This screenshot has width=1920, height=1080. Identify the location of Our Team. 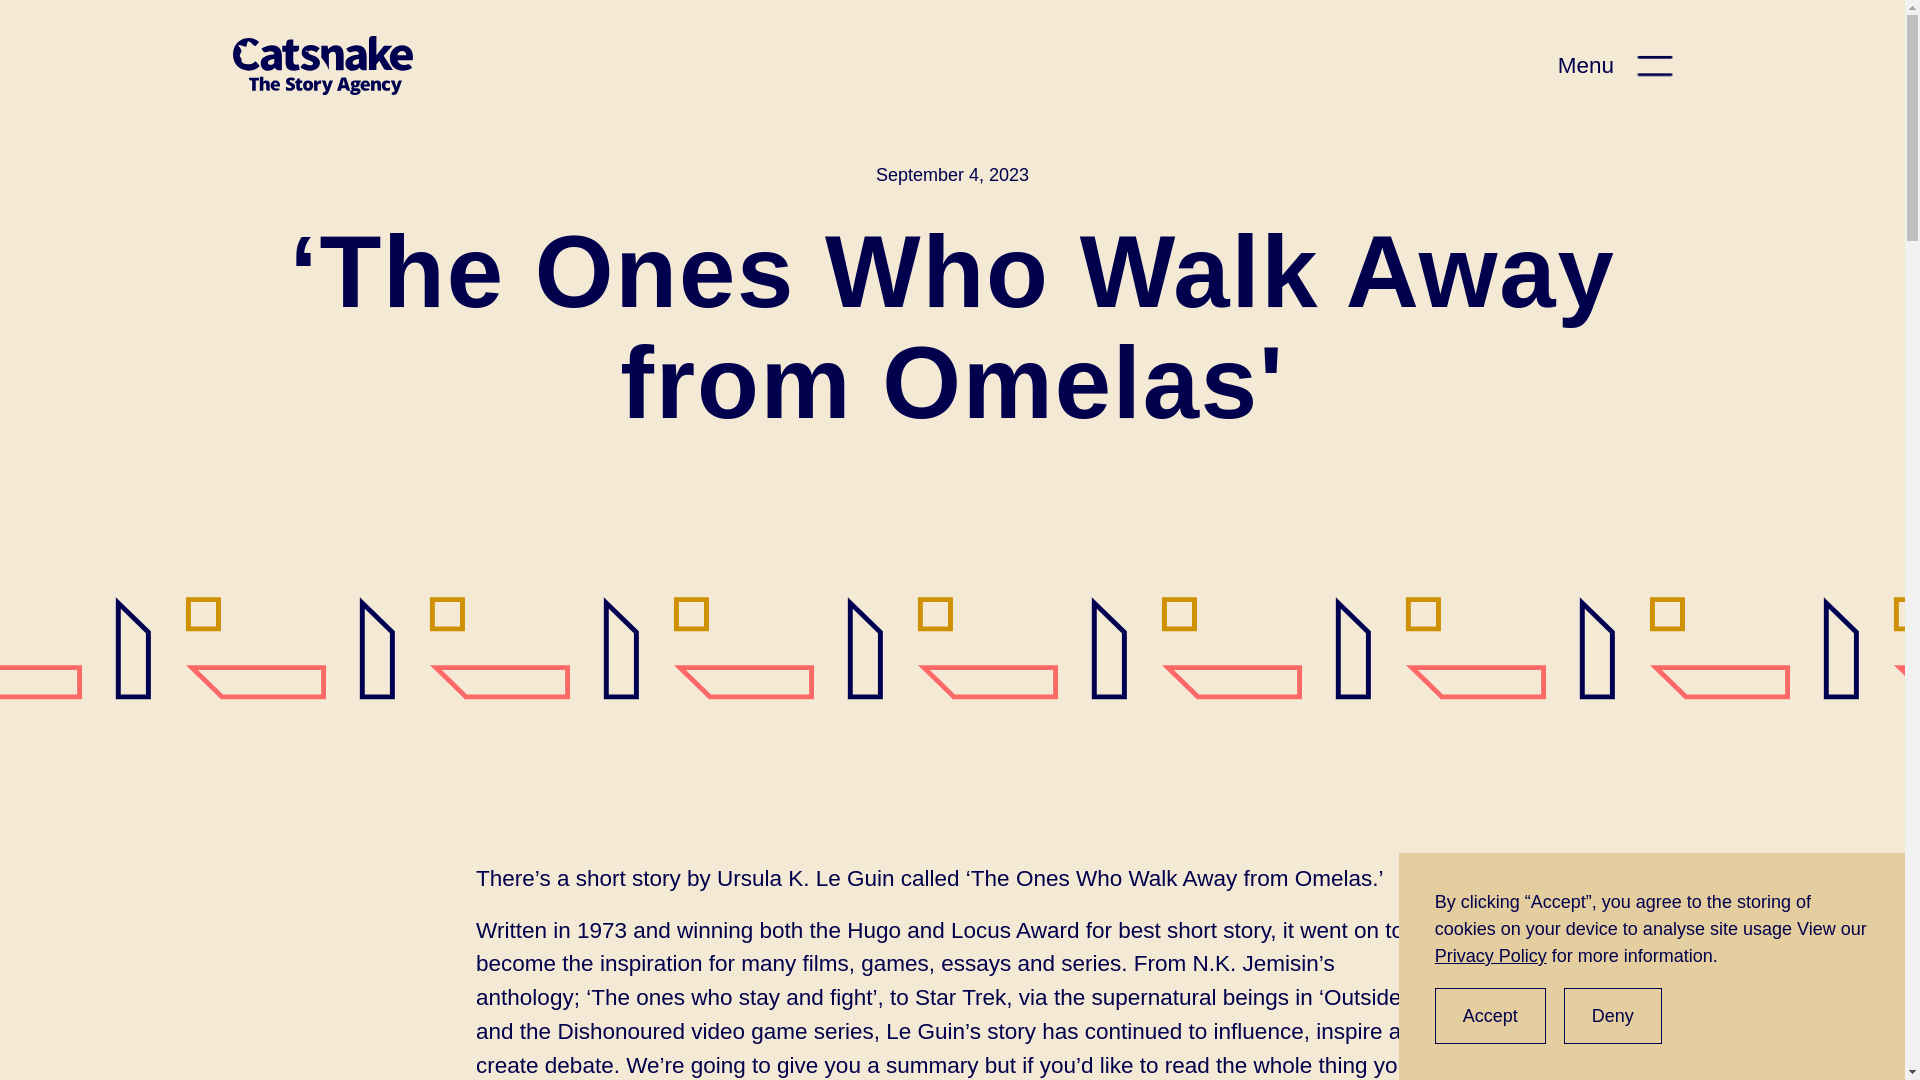
(1568, 844).